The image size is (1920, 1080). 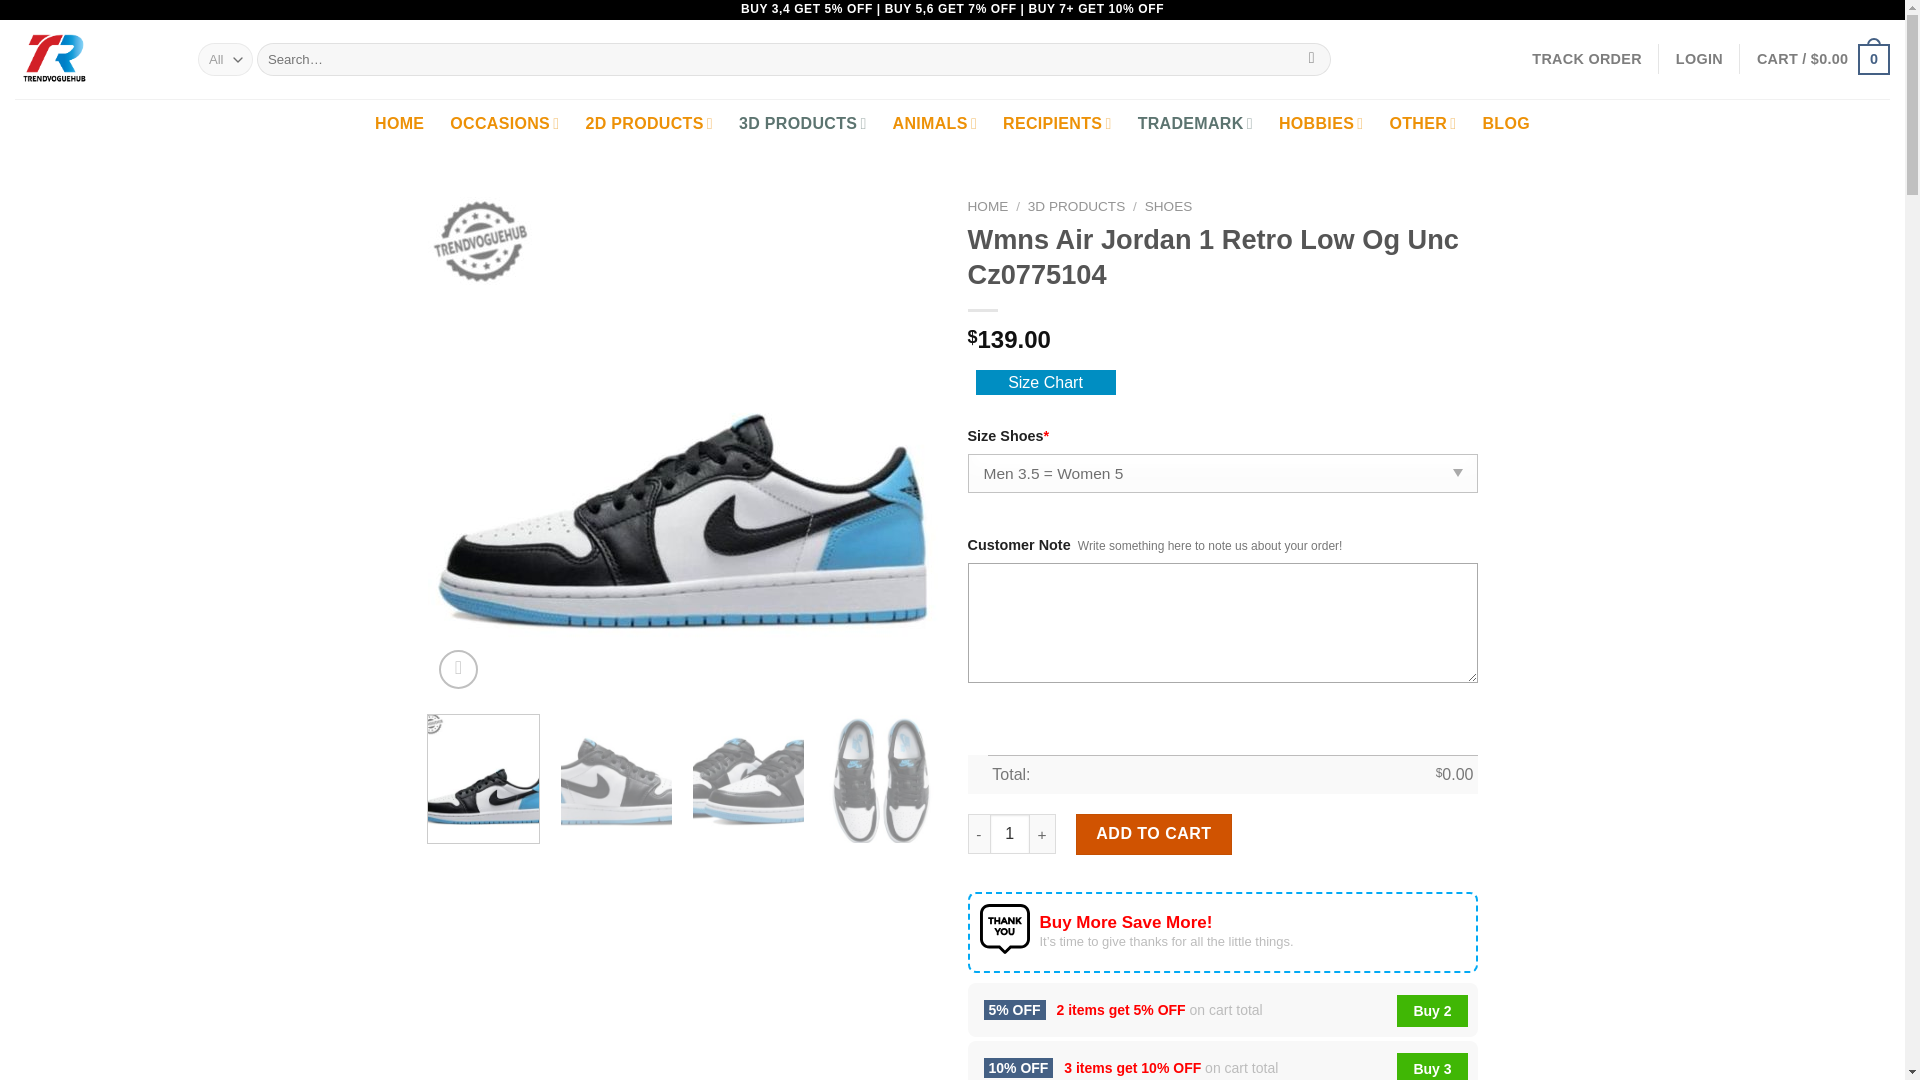 What do you see at coordinates (1311, 60) in the screenshot?
I see `Search` at bounding box center [1311, 60].